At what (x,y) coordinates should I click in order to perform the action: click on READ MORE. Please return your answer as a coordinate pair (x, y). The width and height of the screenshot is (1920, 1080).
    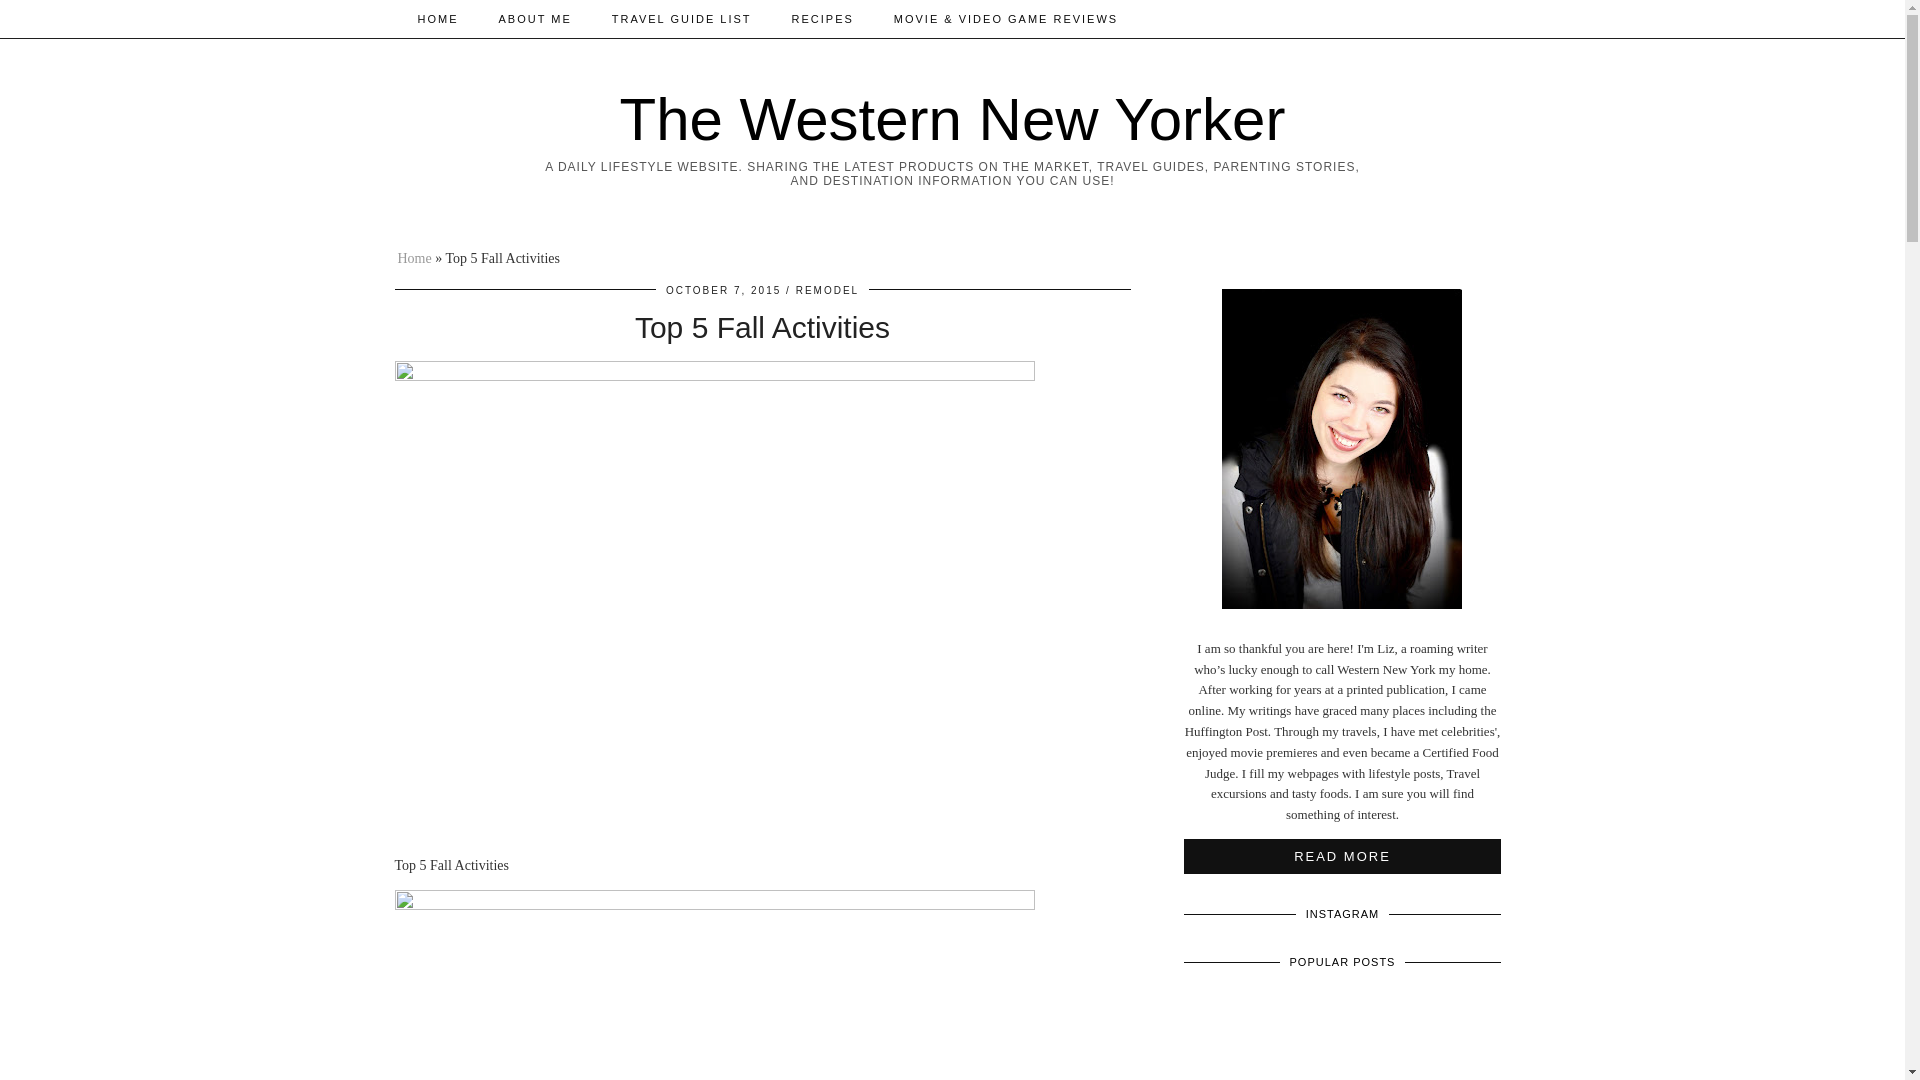
    Looking at the image, I should click on (1342, 856).